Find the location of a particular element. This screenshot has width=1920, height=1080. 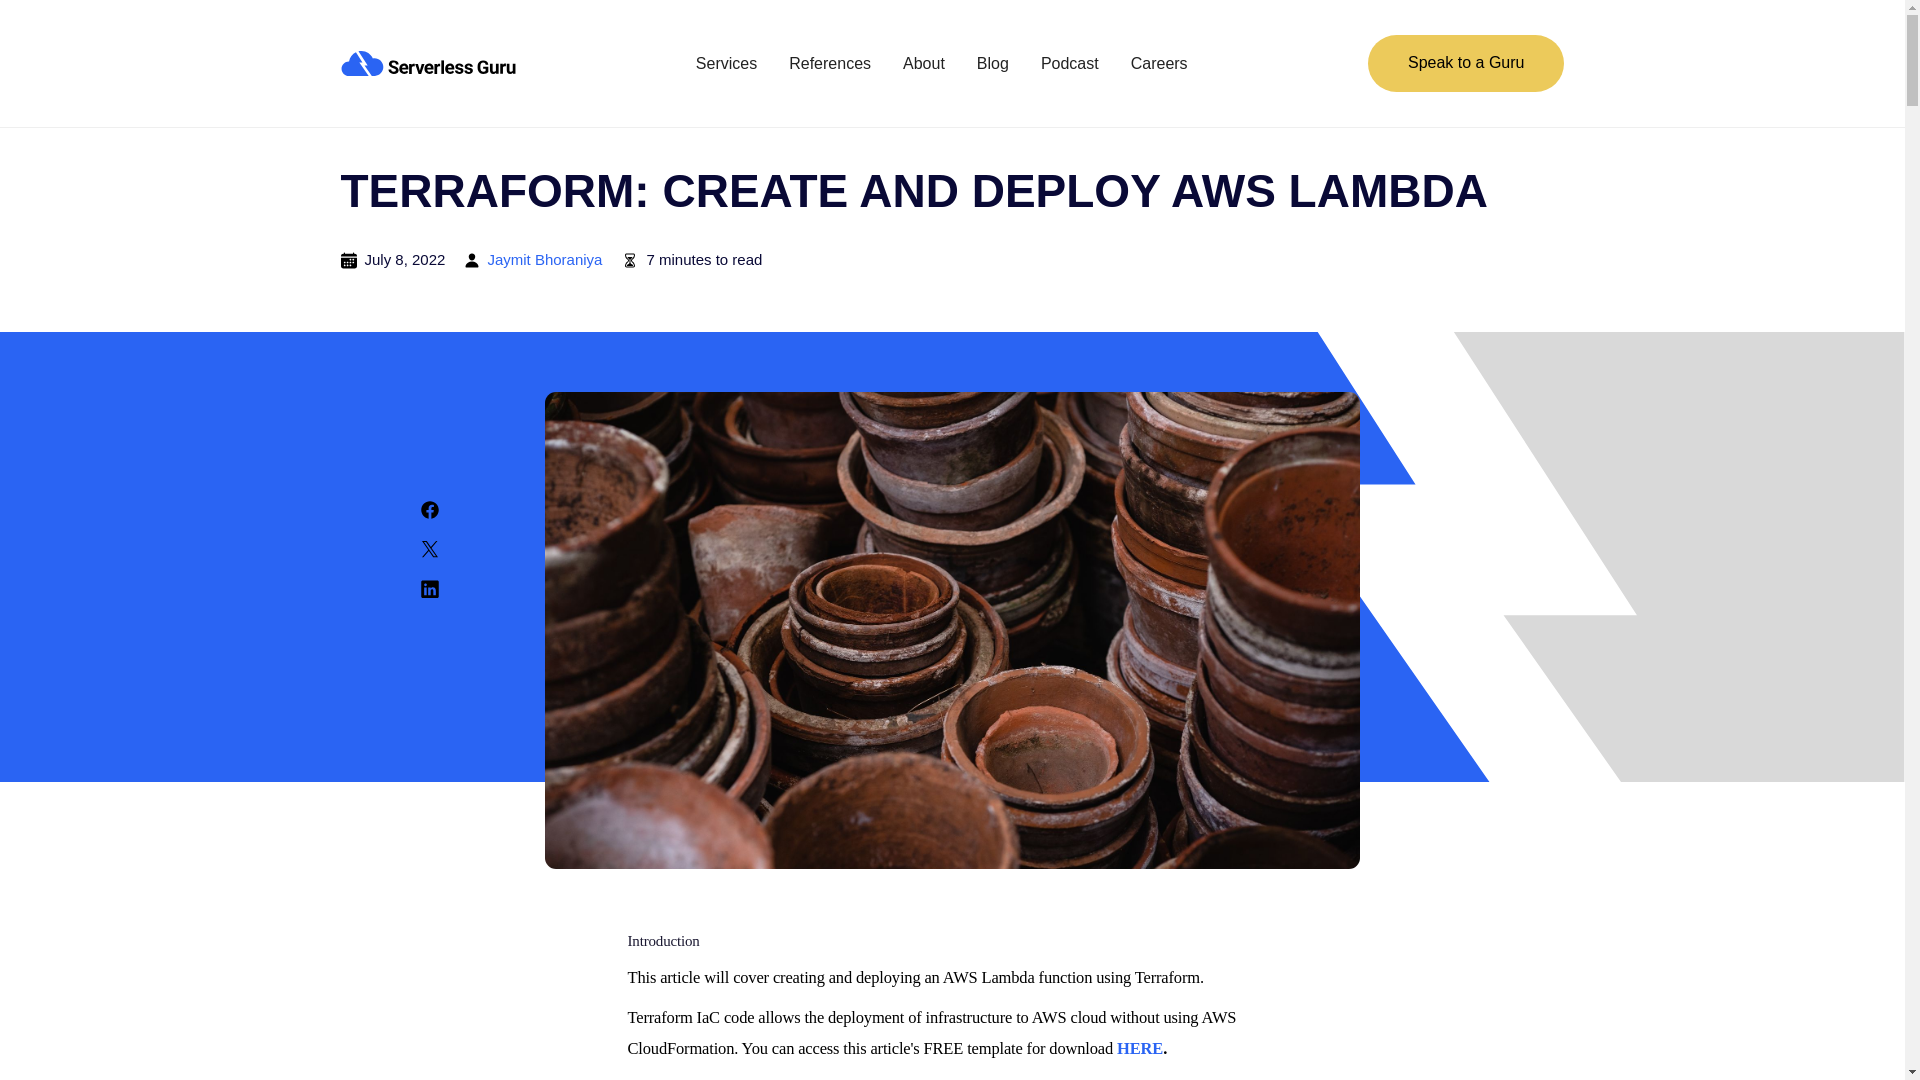

Jaymit Bhoraniya is located at coordinates (544, 260).